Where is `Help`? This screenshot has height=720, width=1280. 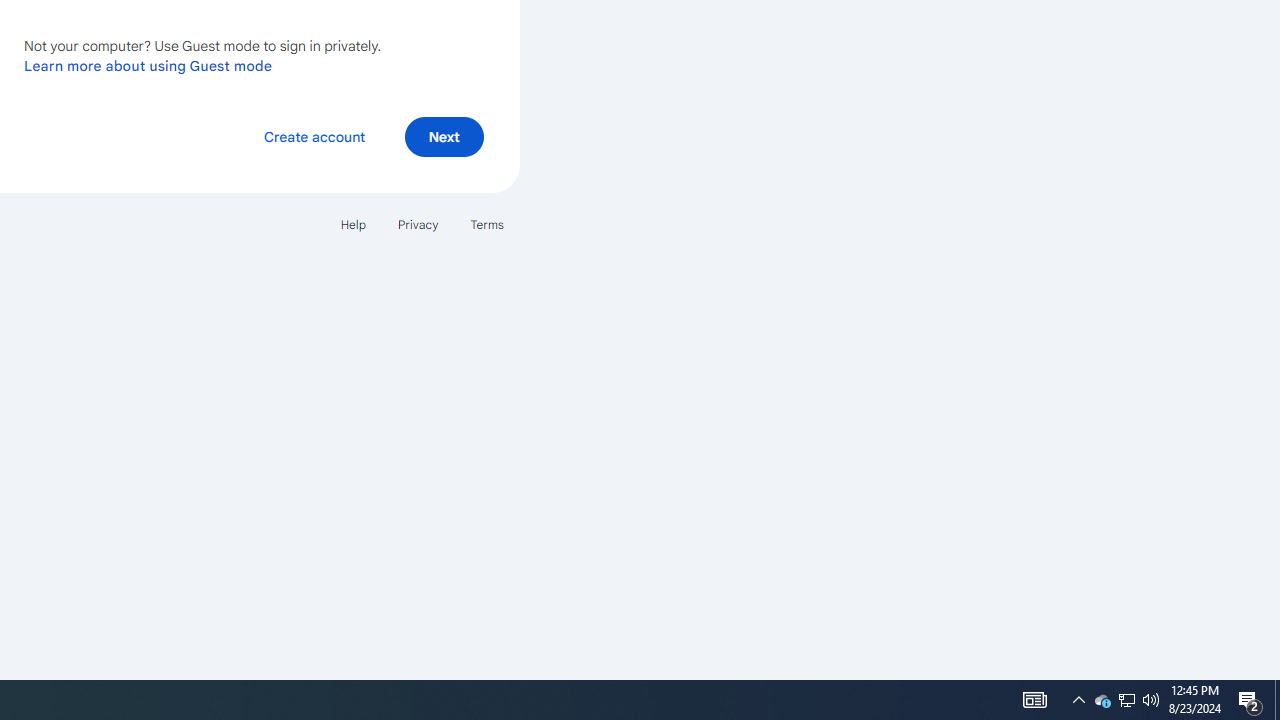
Help is located at coordinates (352, 224).